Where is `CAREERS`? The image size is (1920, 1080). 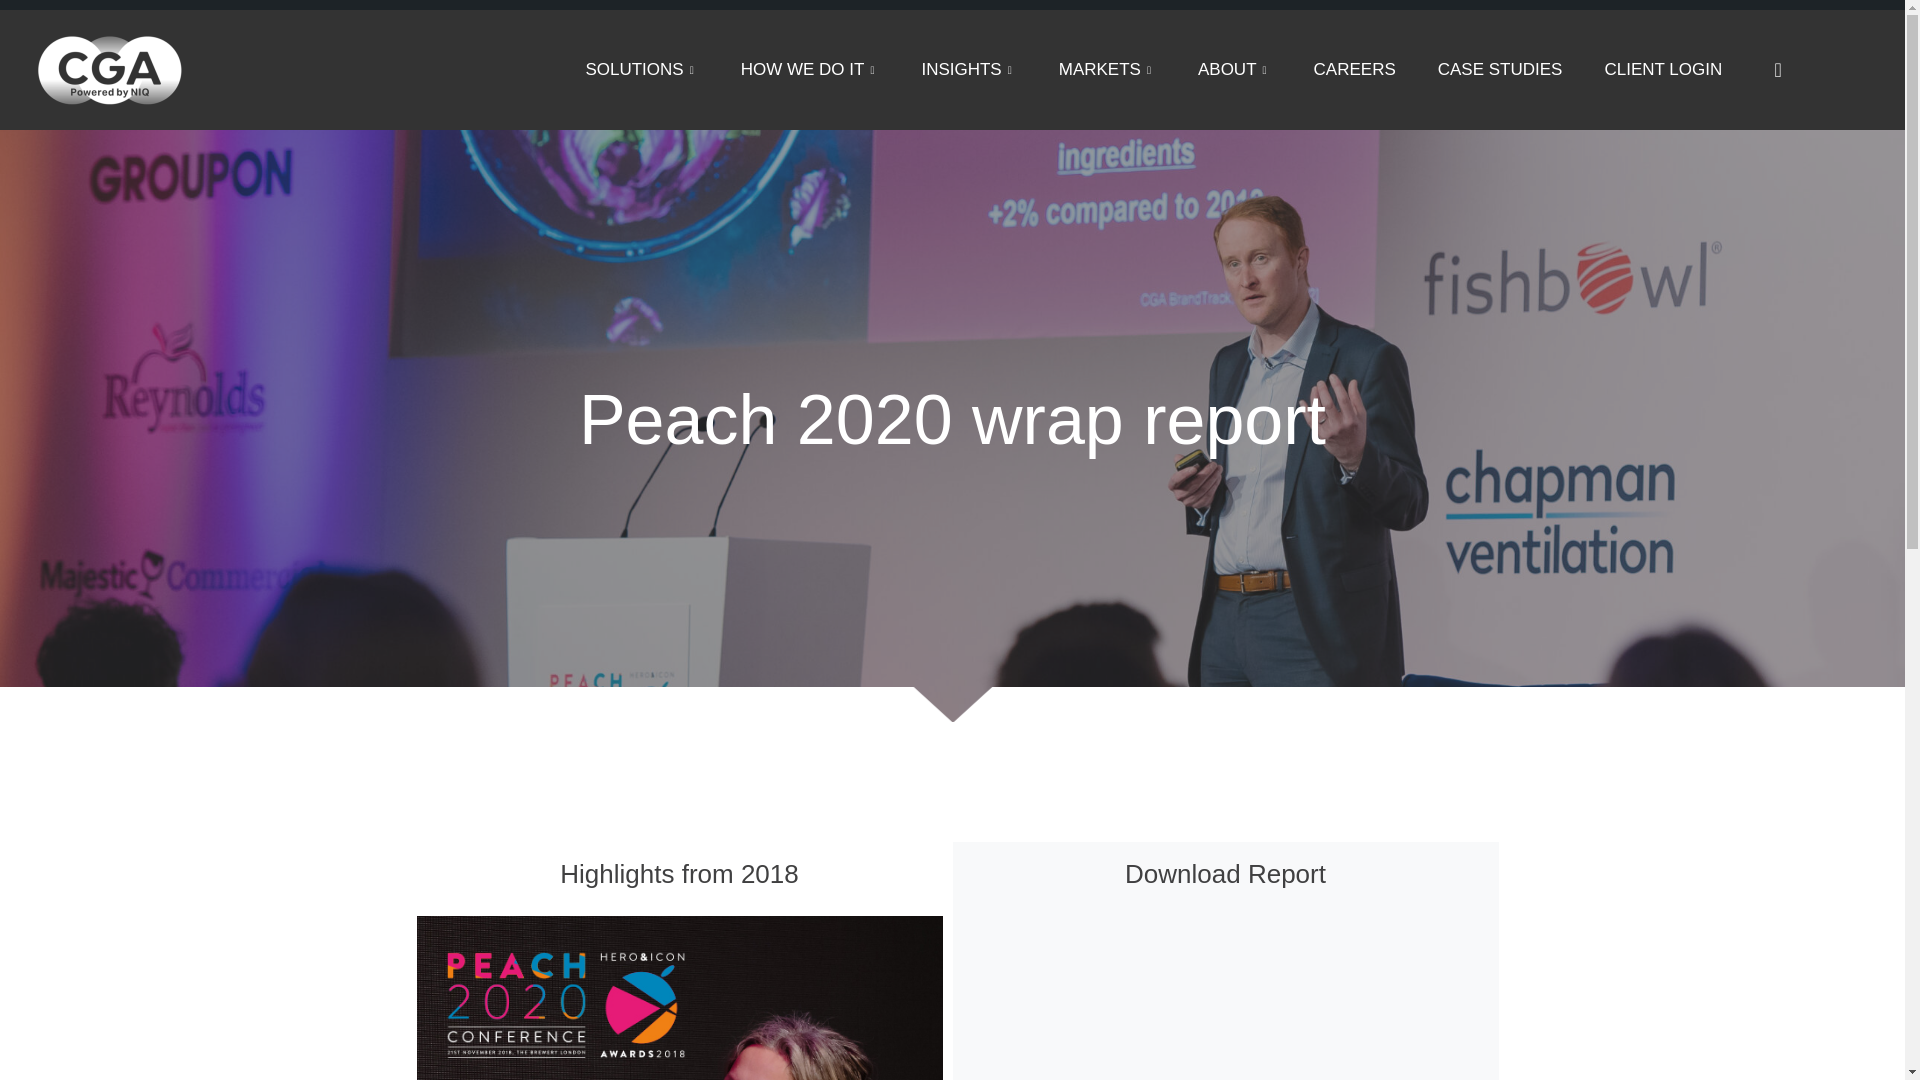 CAREERS is located at coordinates (1354, 70).